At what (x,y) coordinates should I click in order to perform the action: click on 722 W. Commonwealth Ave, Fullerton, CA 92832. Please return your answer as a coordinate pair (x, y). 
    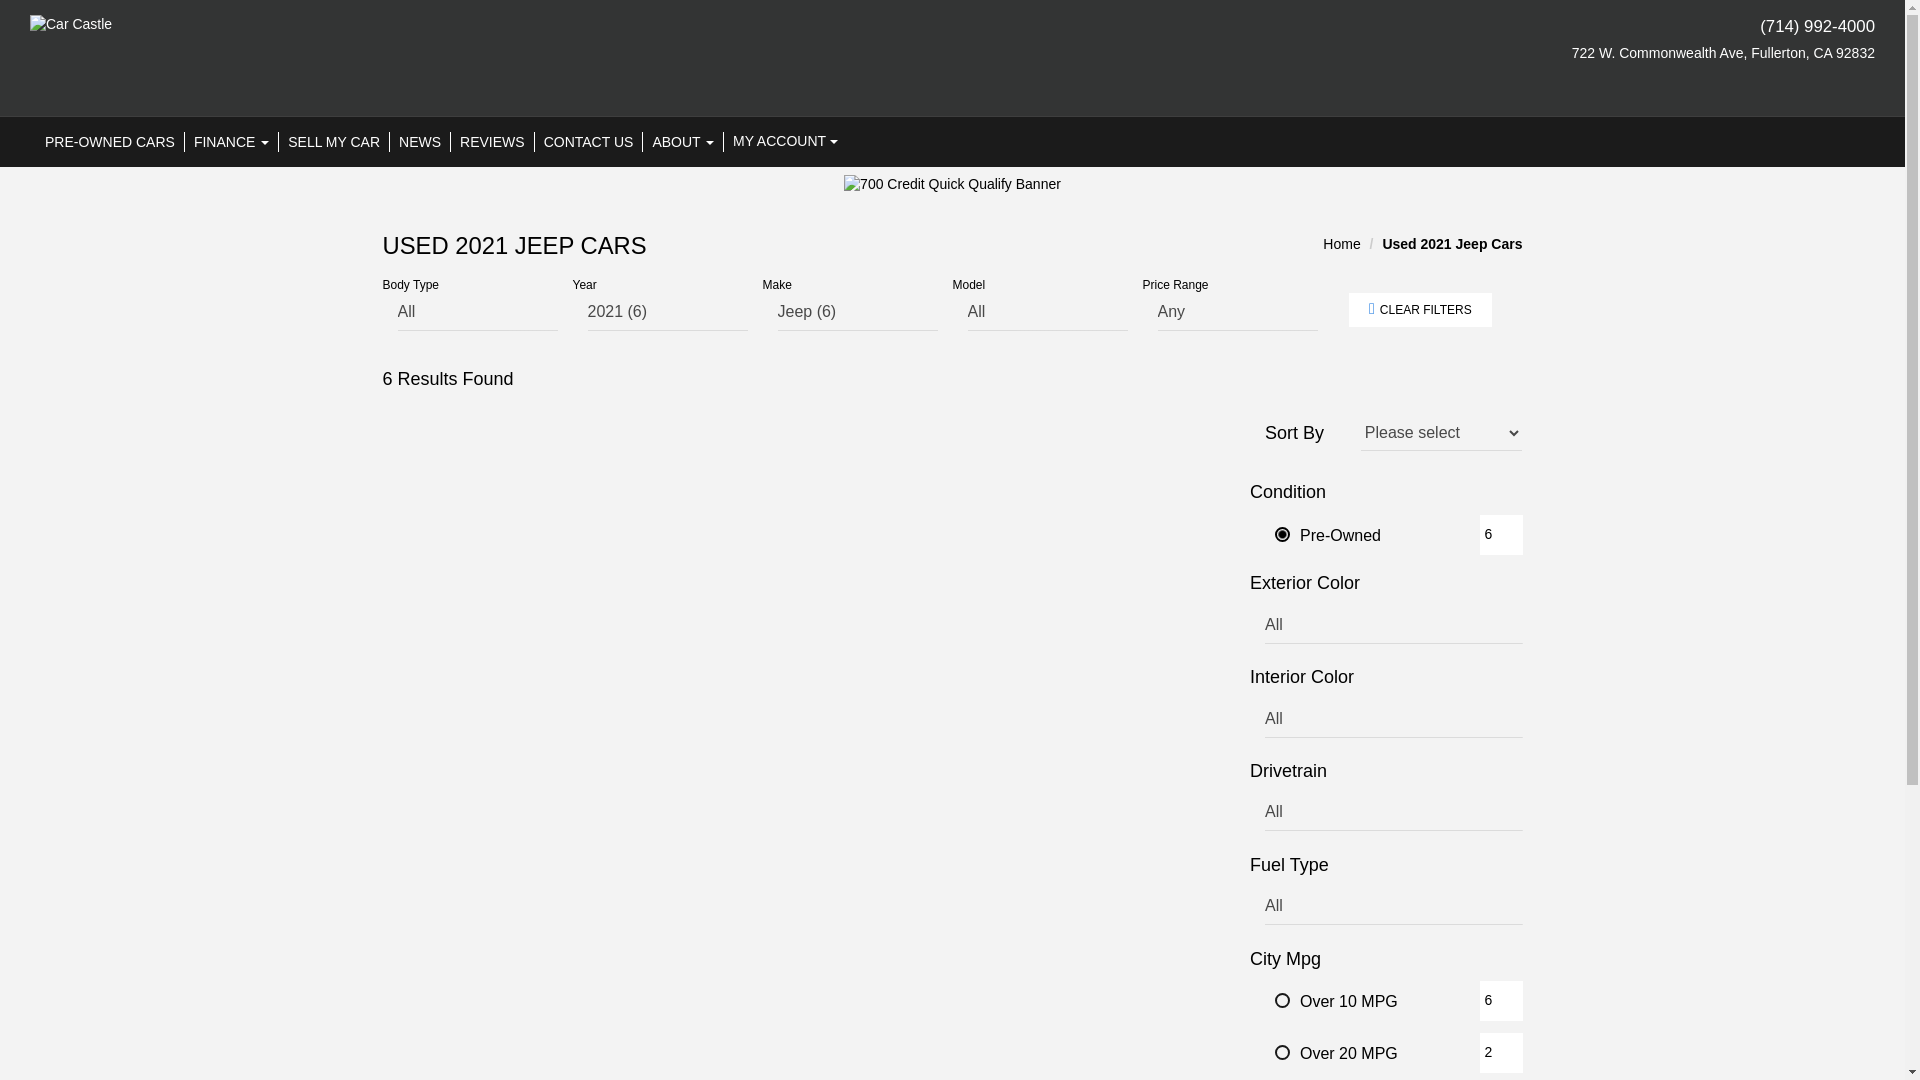
    Looking at the image, I should click on (1578, 54).